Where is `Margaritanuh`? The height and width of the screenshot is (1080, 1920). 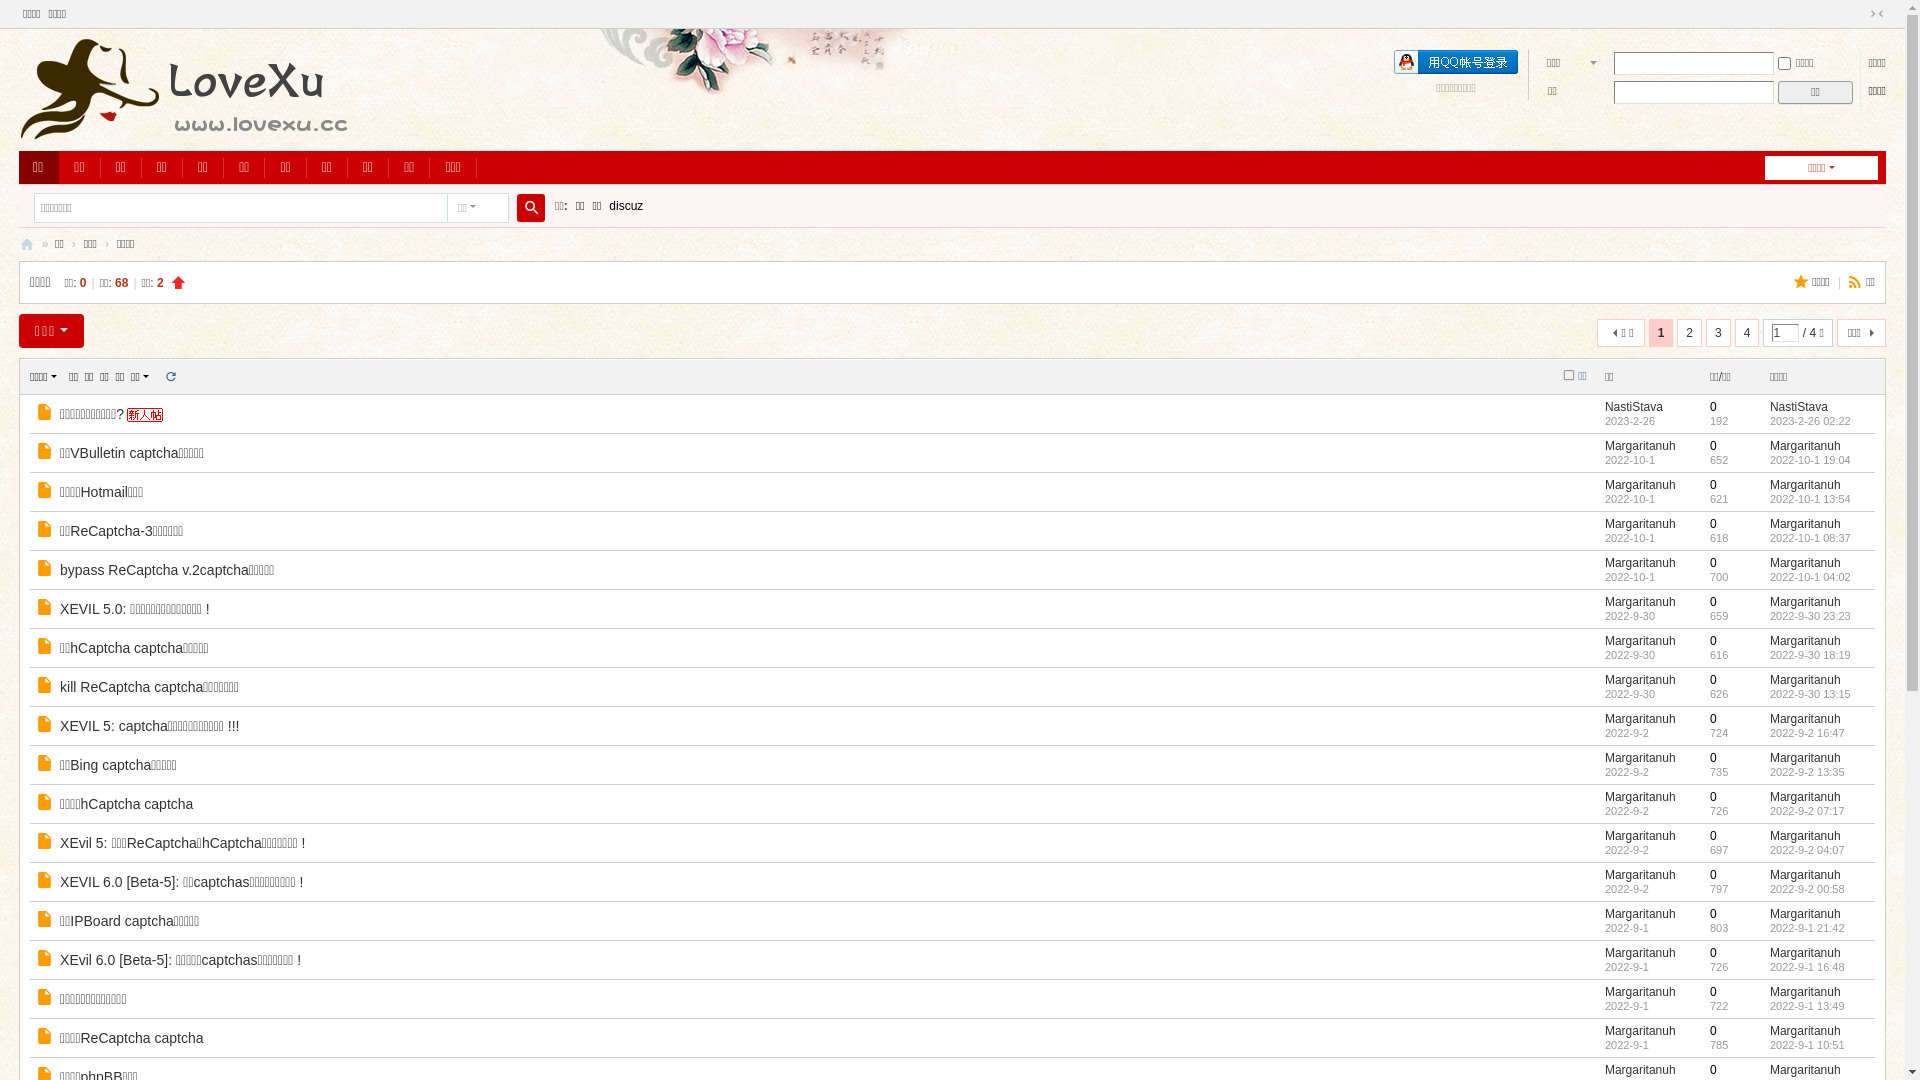
Margaritanuh is located at coordinates (1806, 446).